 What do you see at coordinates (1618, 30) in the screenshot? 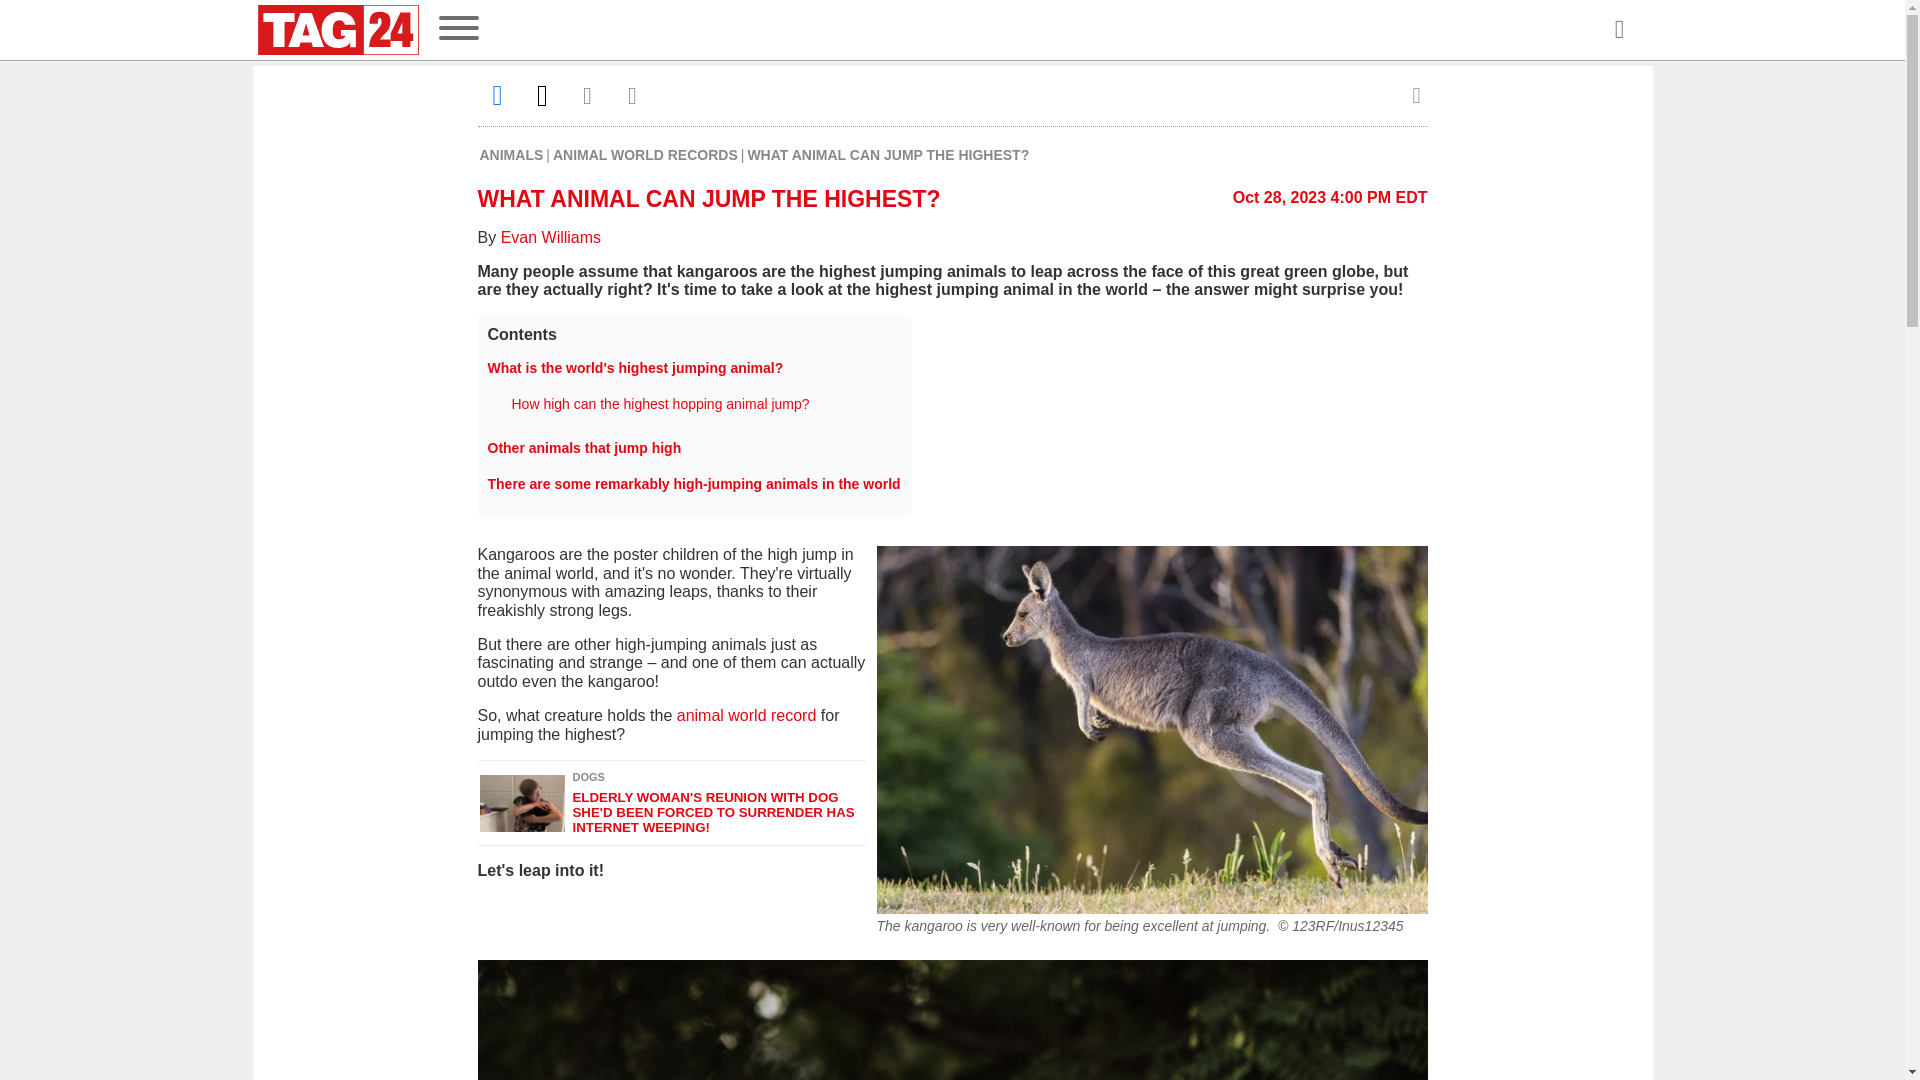
I see `Open search` at bounding box center [1618, 30].